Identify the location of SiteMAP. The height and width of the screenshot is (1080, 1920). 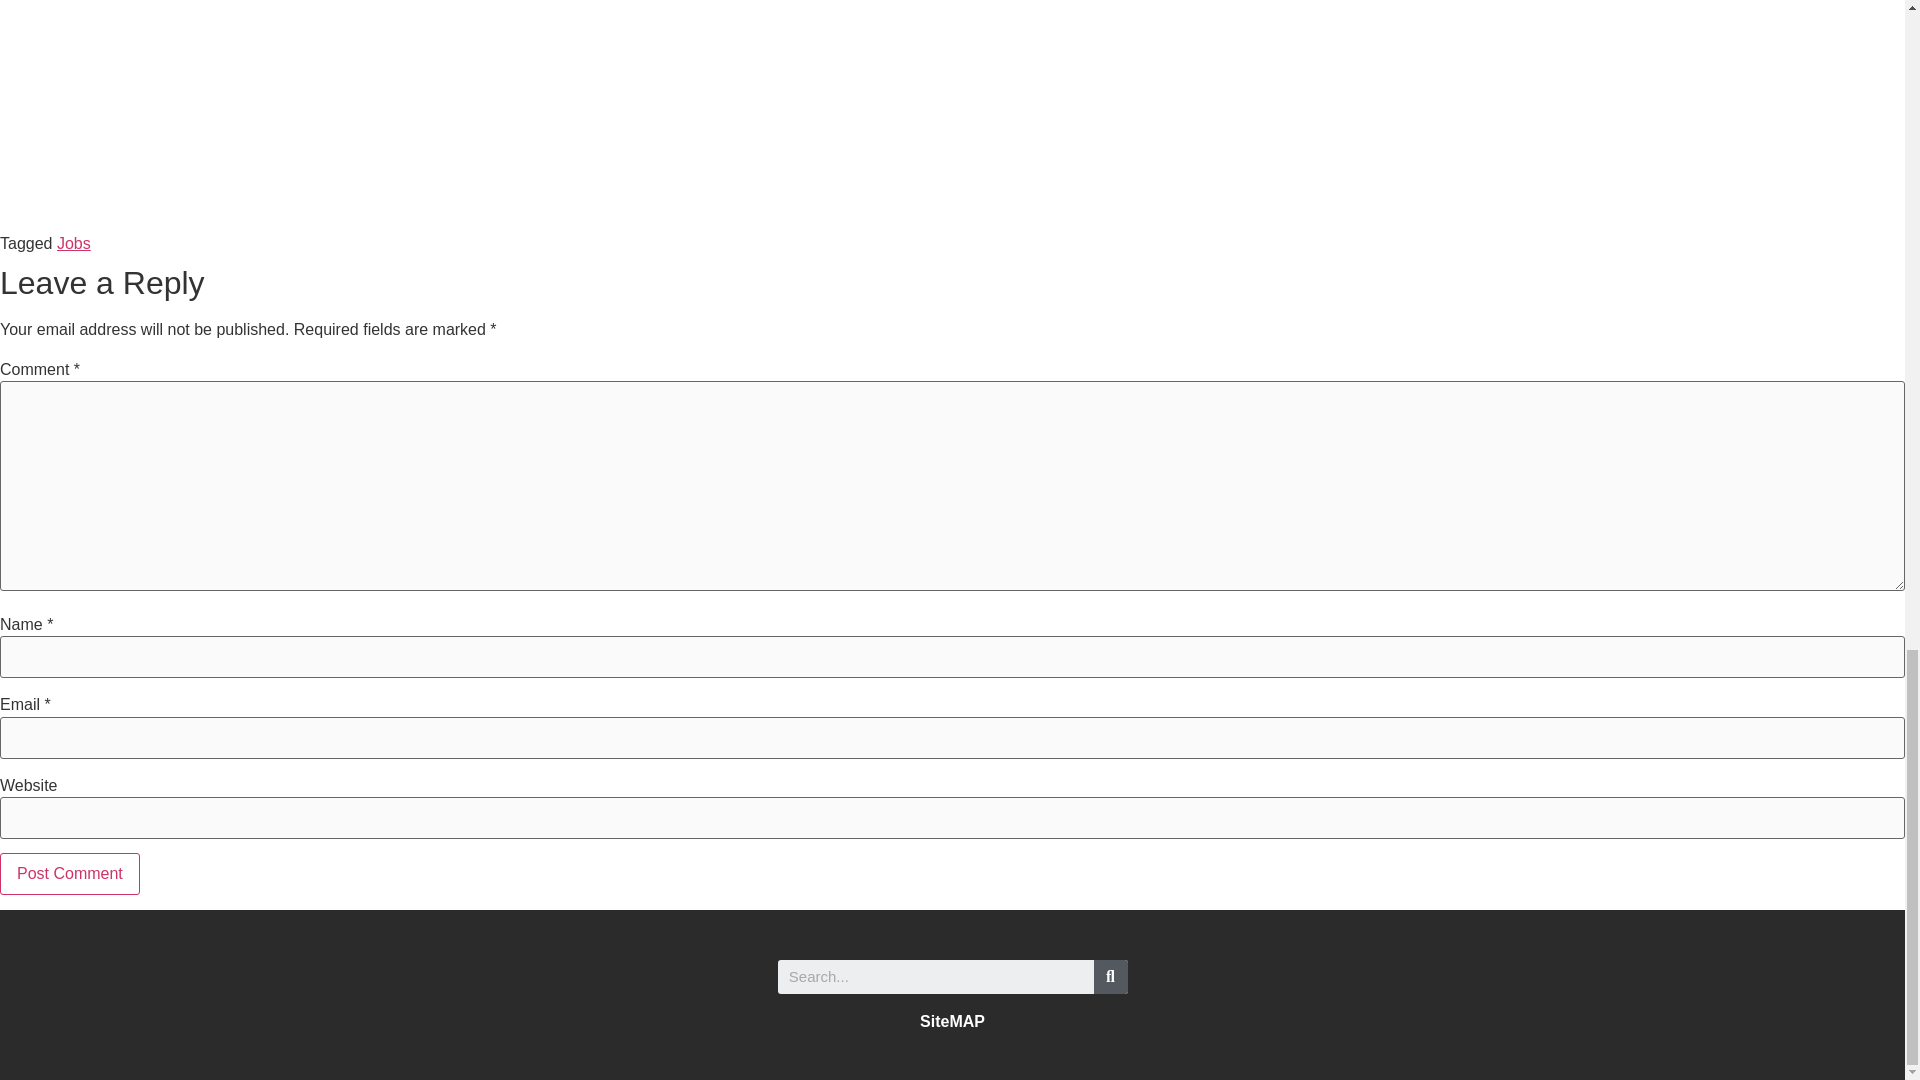
(952, 1022).